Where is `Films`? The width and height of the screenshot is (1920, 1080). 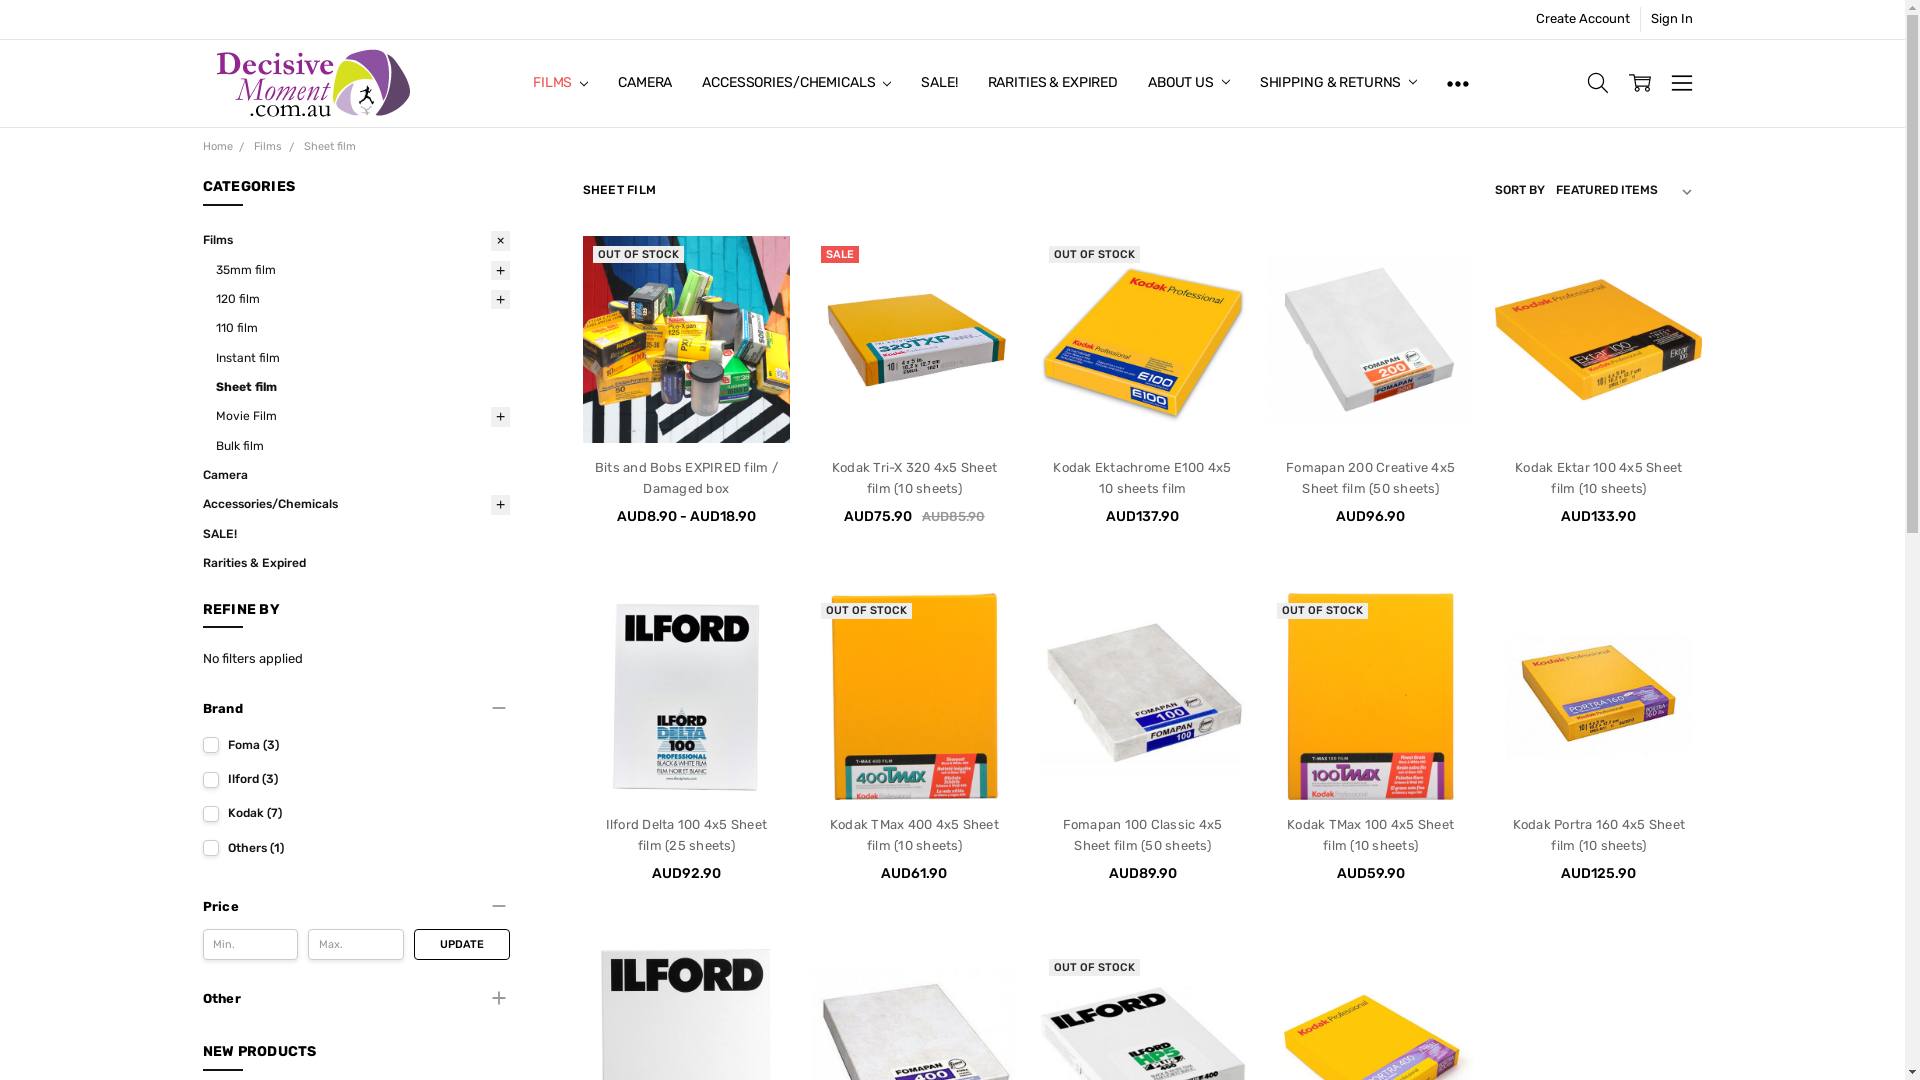 Films is located at coordinates (268, 146).